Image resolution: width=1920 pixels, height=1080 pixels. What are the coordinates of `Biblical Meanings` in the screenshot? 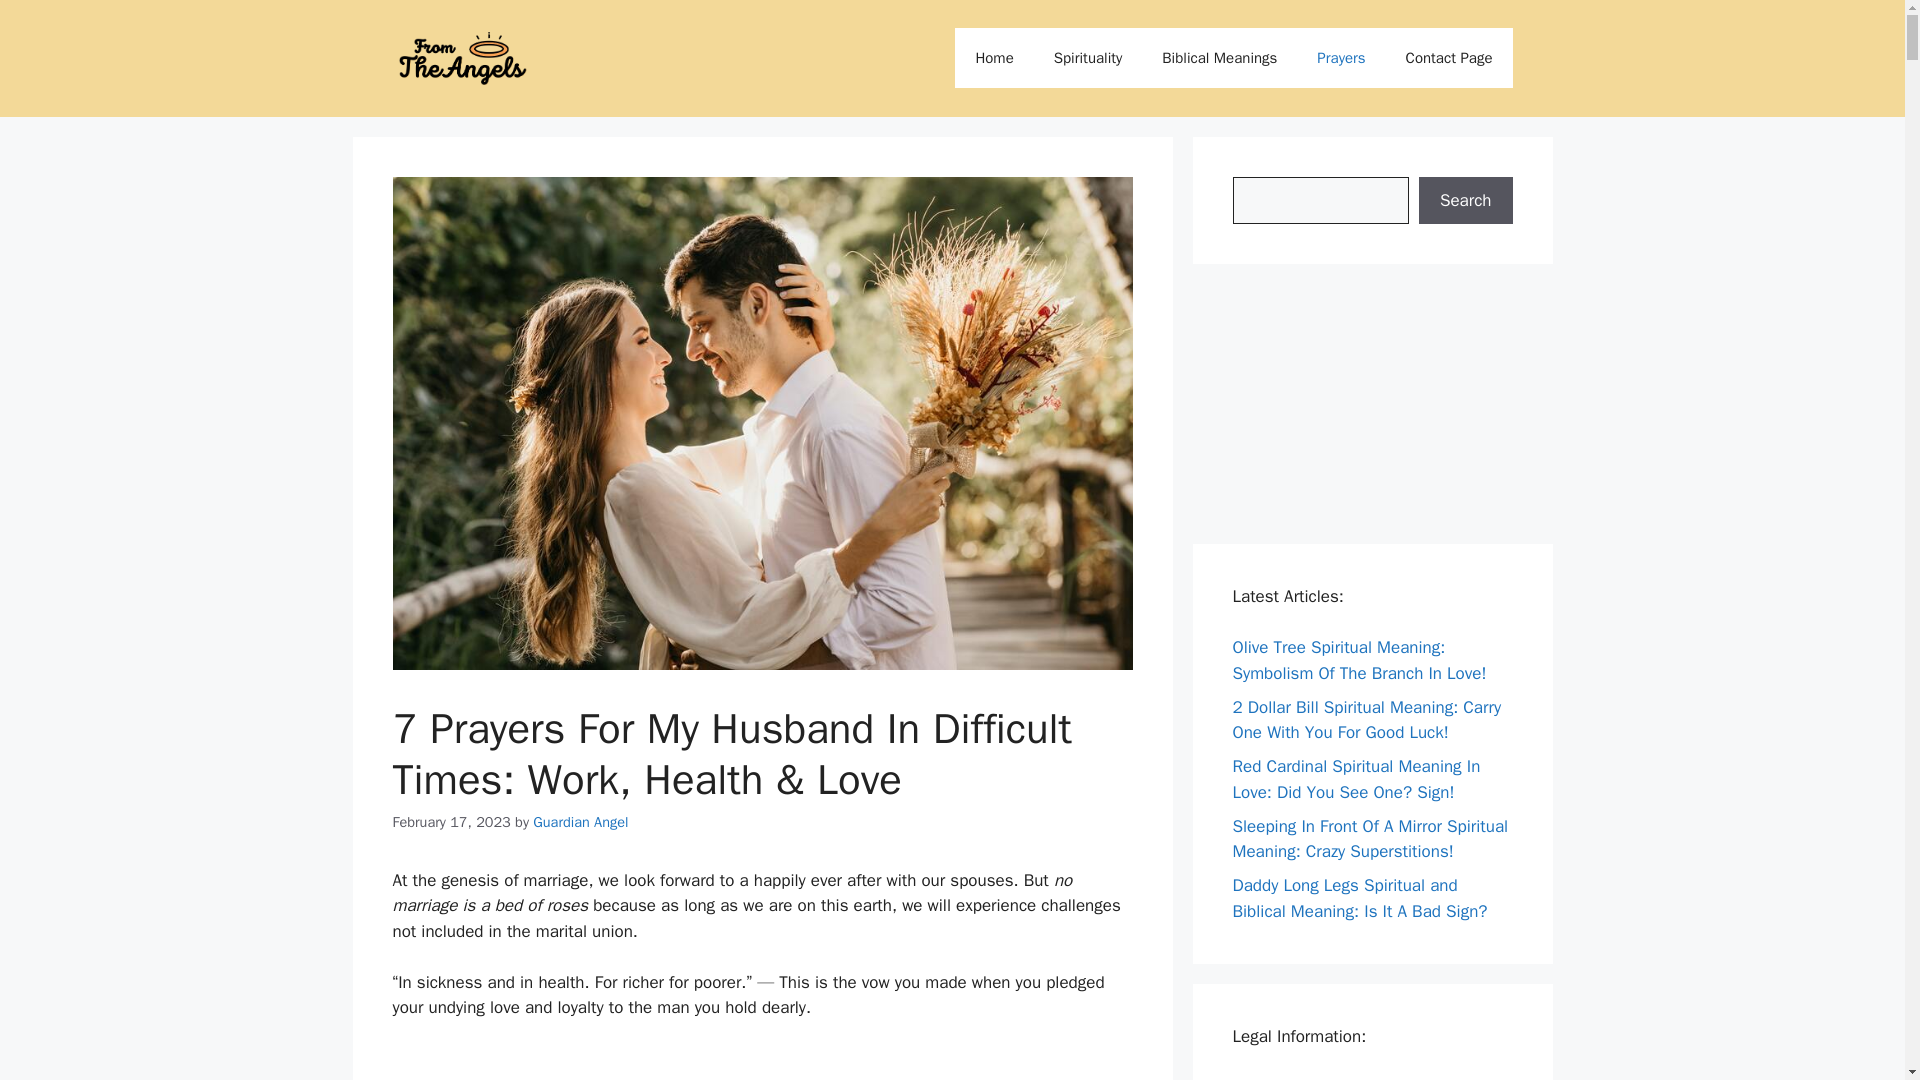 It's located at (1220, 58).